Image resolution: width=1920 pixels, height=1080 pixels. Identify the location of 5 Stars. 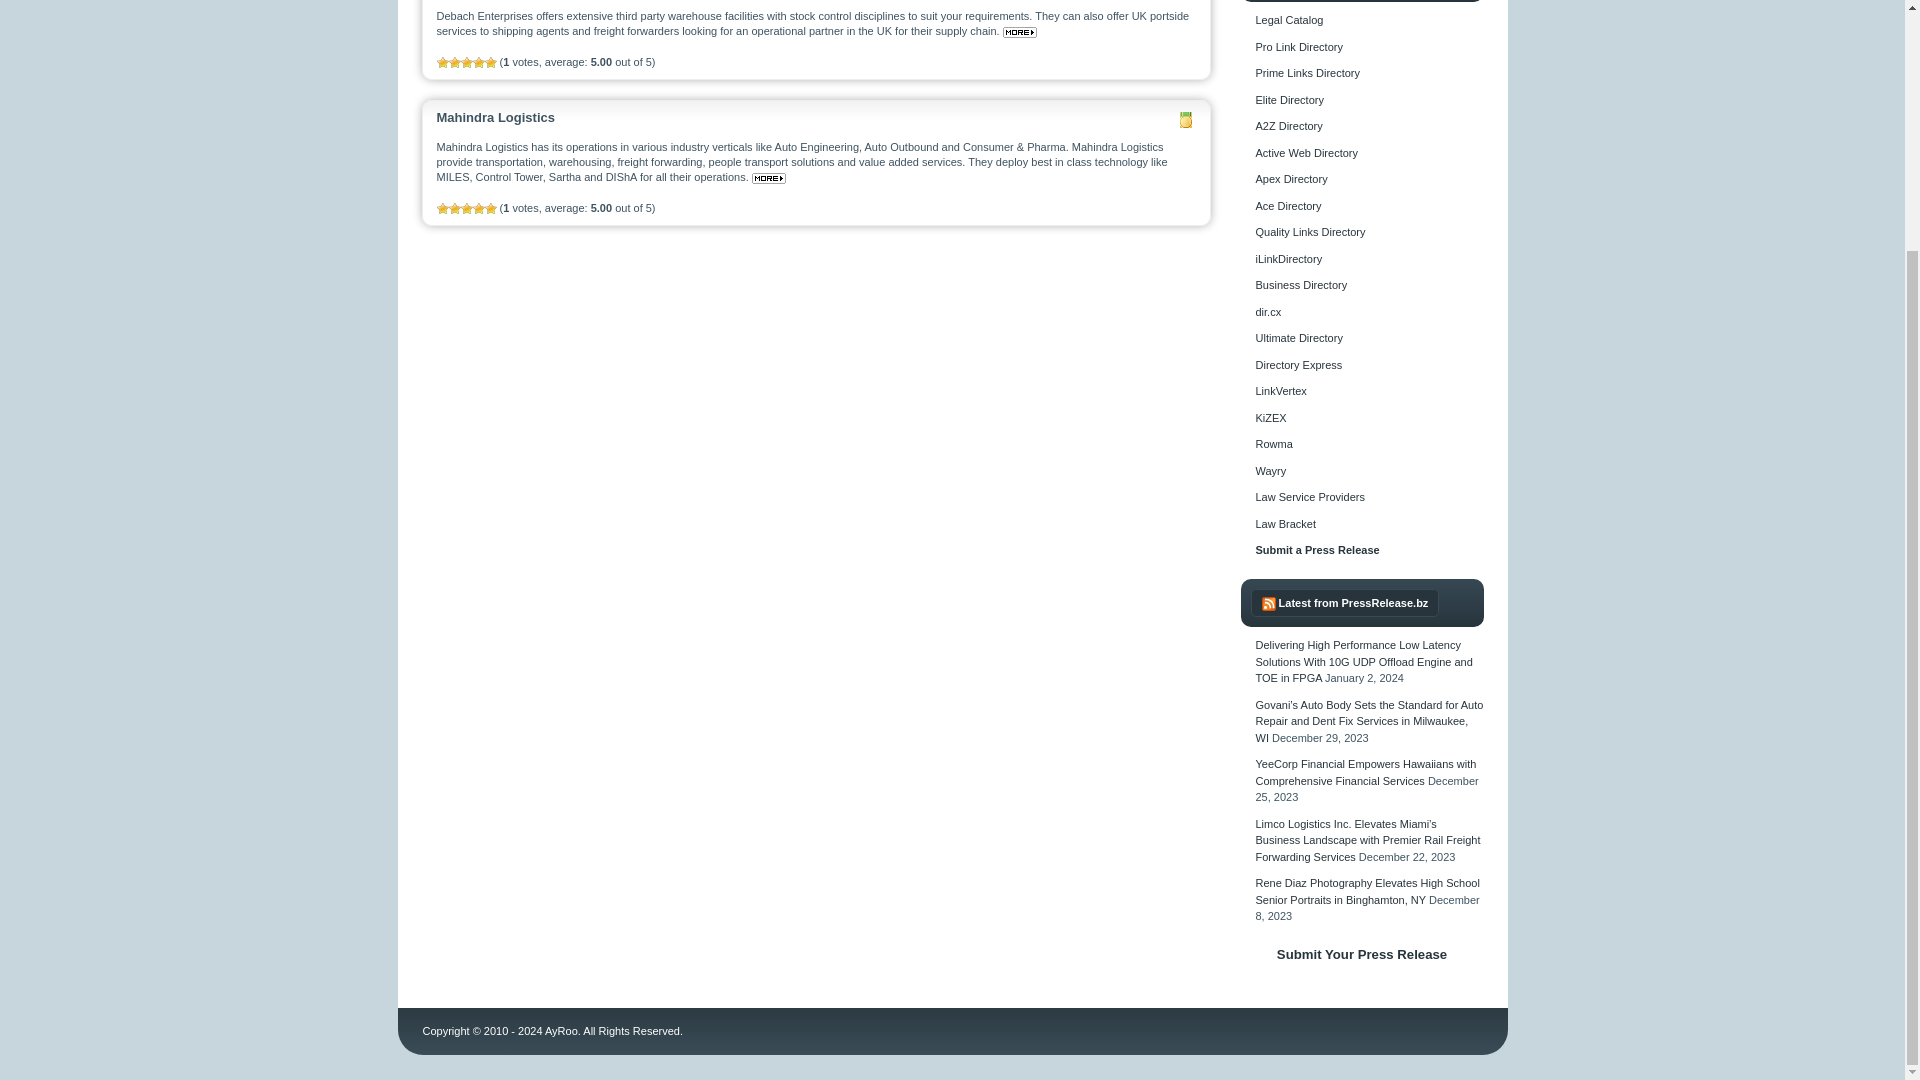
(489, 208).